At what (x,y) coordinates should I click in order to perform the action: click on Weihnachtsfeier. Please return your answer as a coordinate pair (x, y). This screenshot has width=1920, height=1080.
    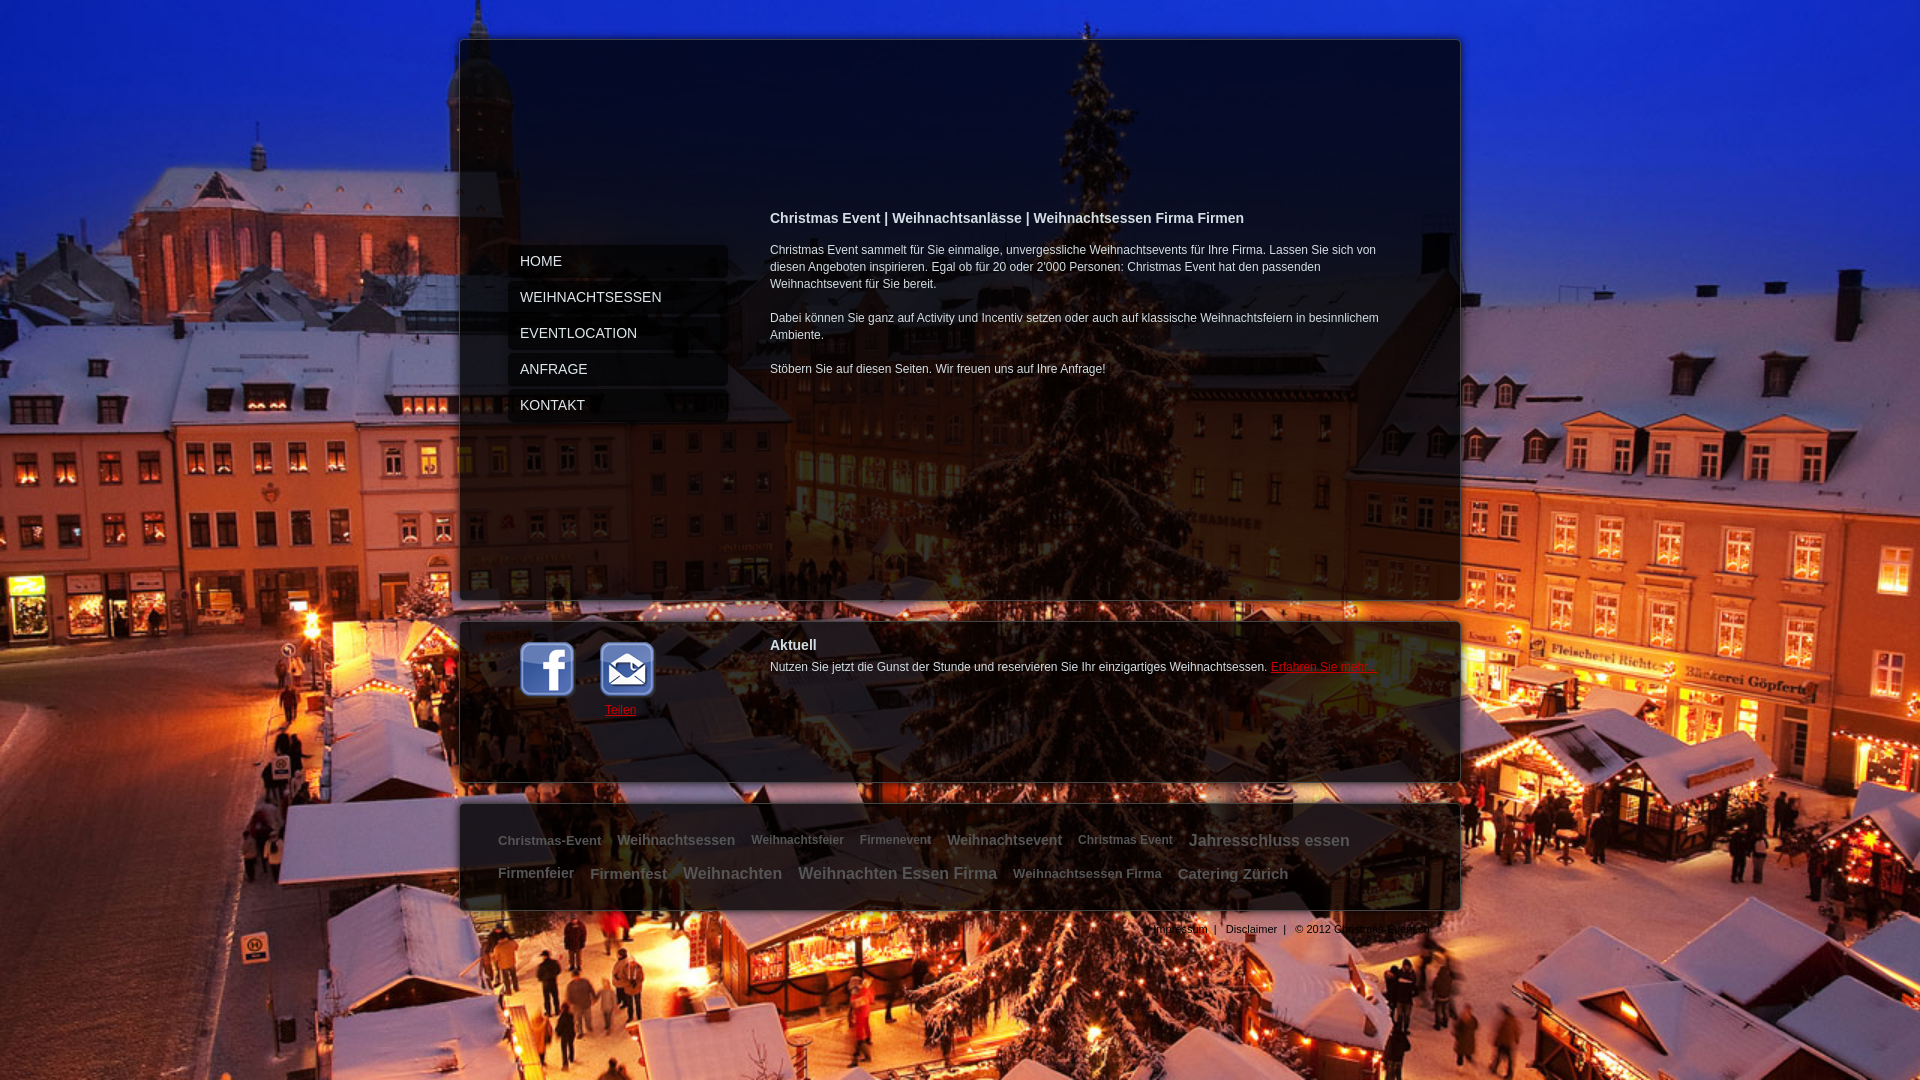
    Looking at the image, I should click on (797, 840).